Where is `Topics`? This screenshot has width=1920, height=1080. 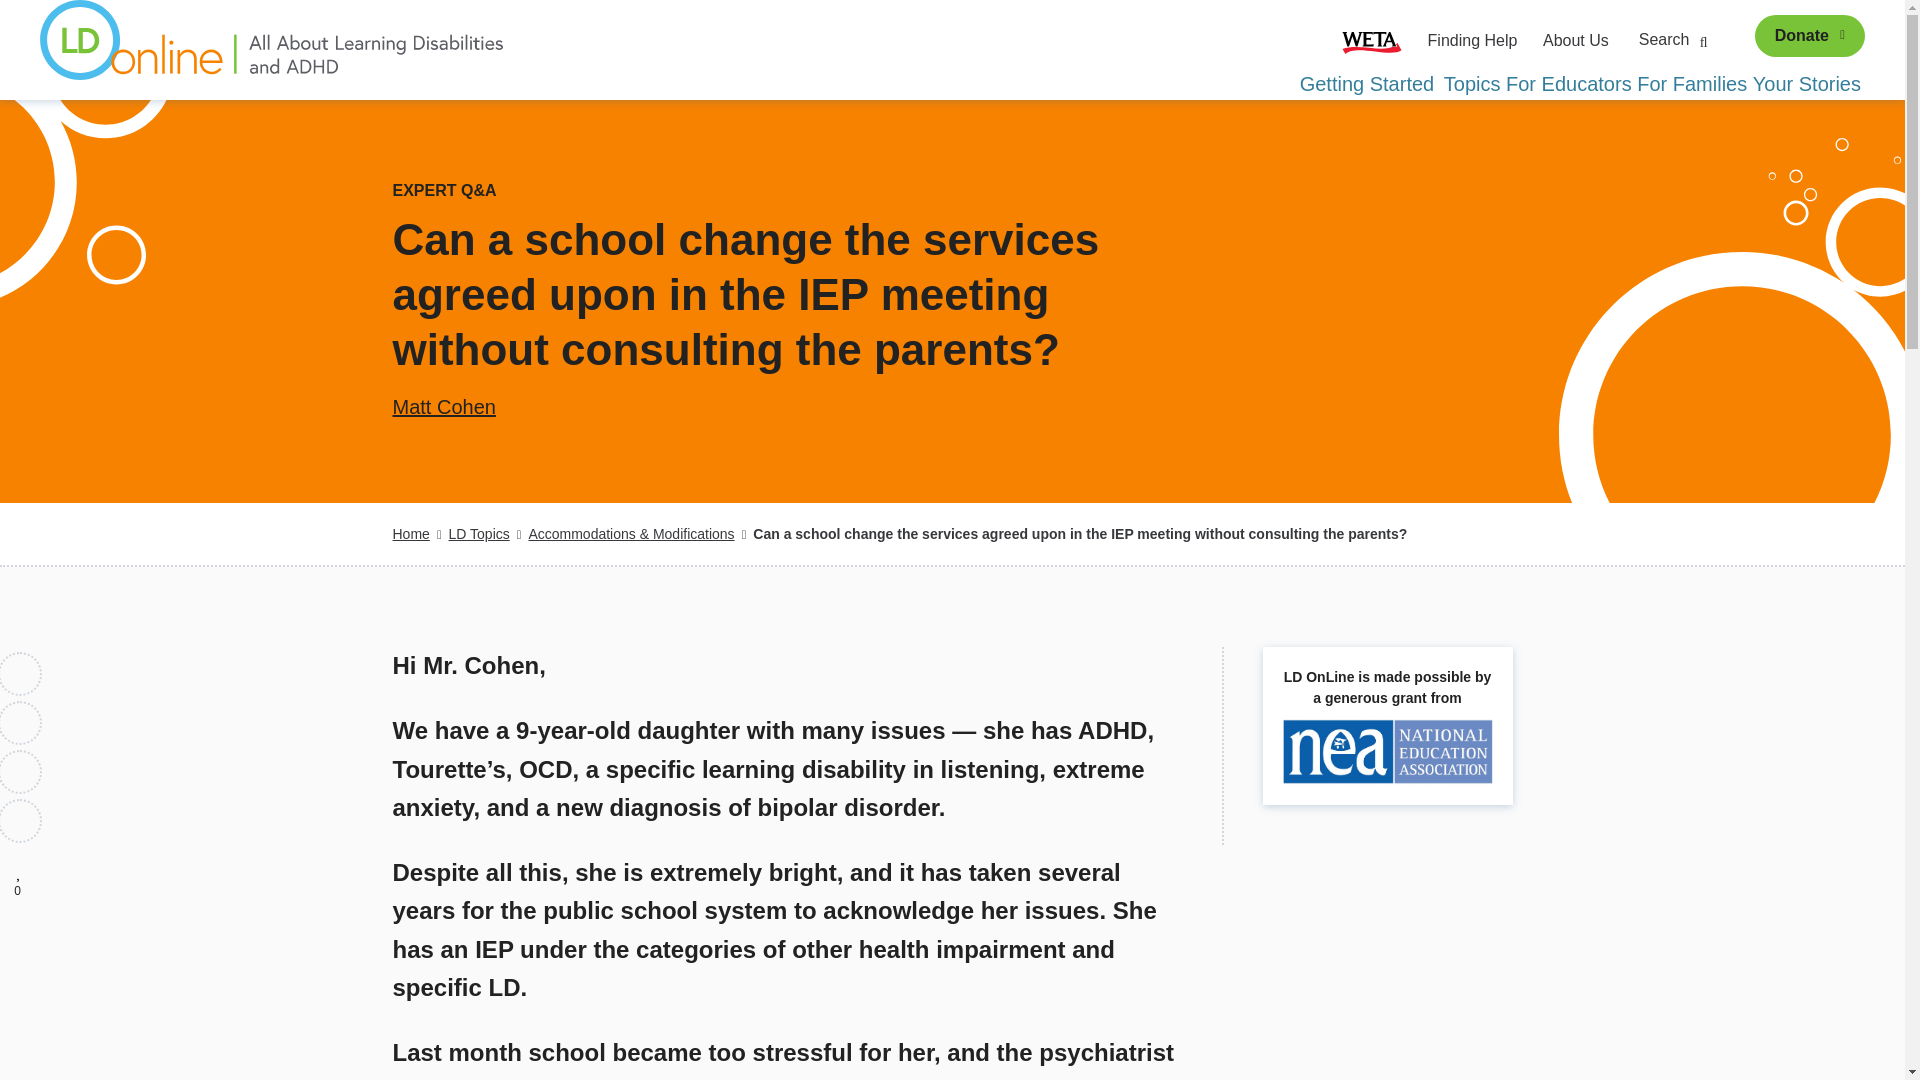
Topics is located at coordinates (1472, 84).